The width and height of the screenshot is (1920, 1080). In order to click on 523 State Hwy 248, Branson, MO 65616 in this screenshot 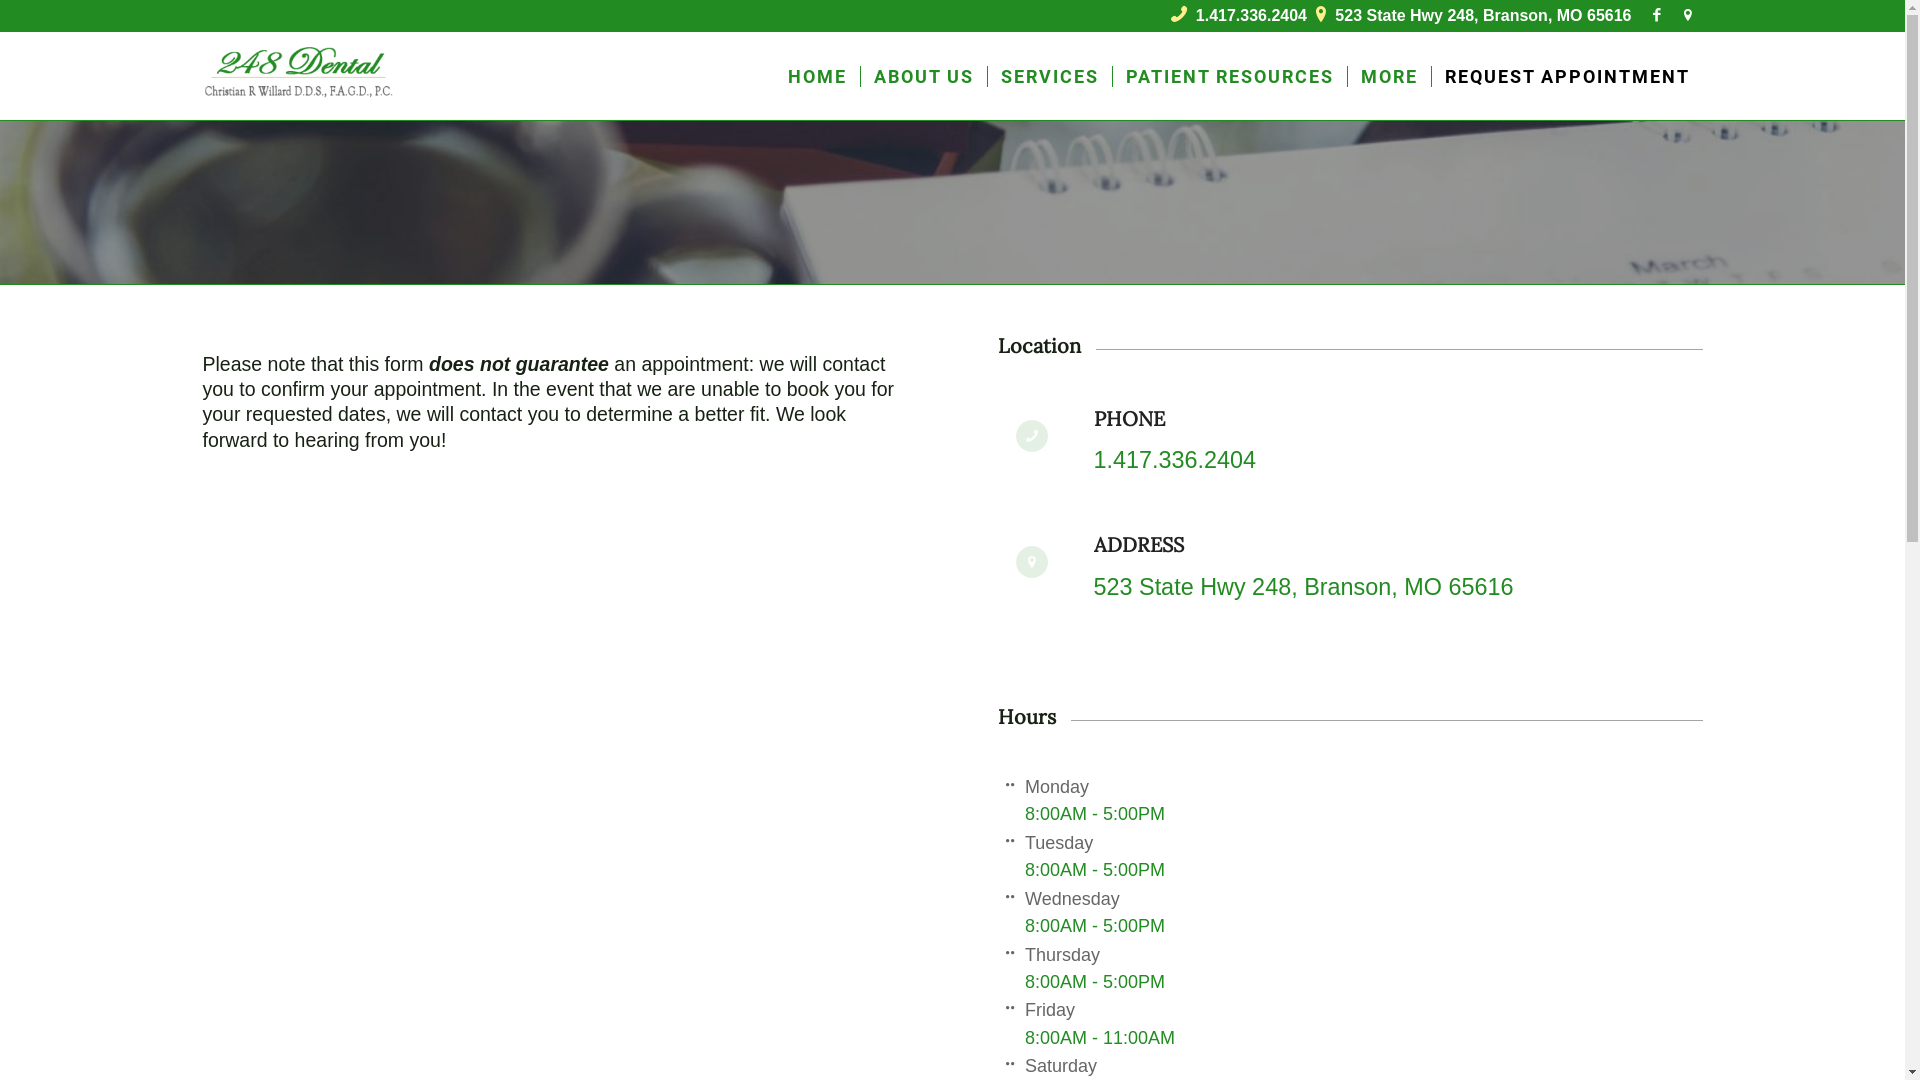, I will do `click(1304, 587)`.